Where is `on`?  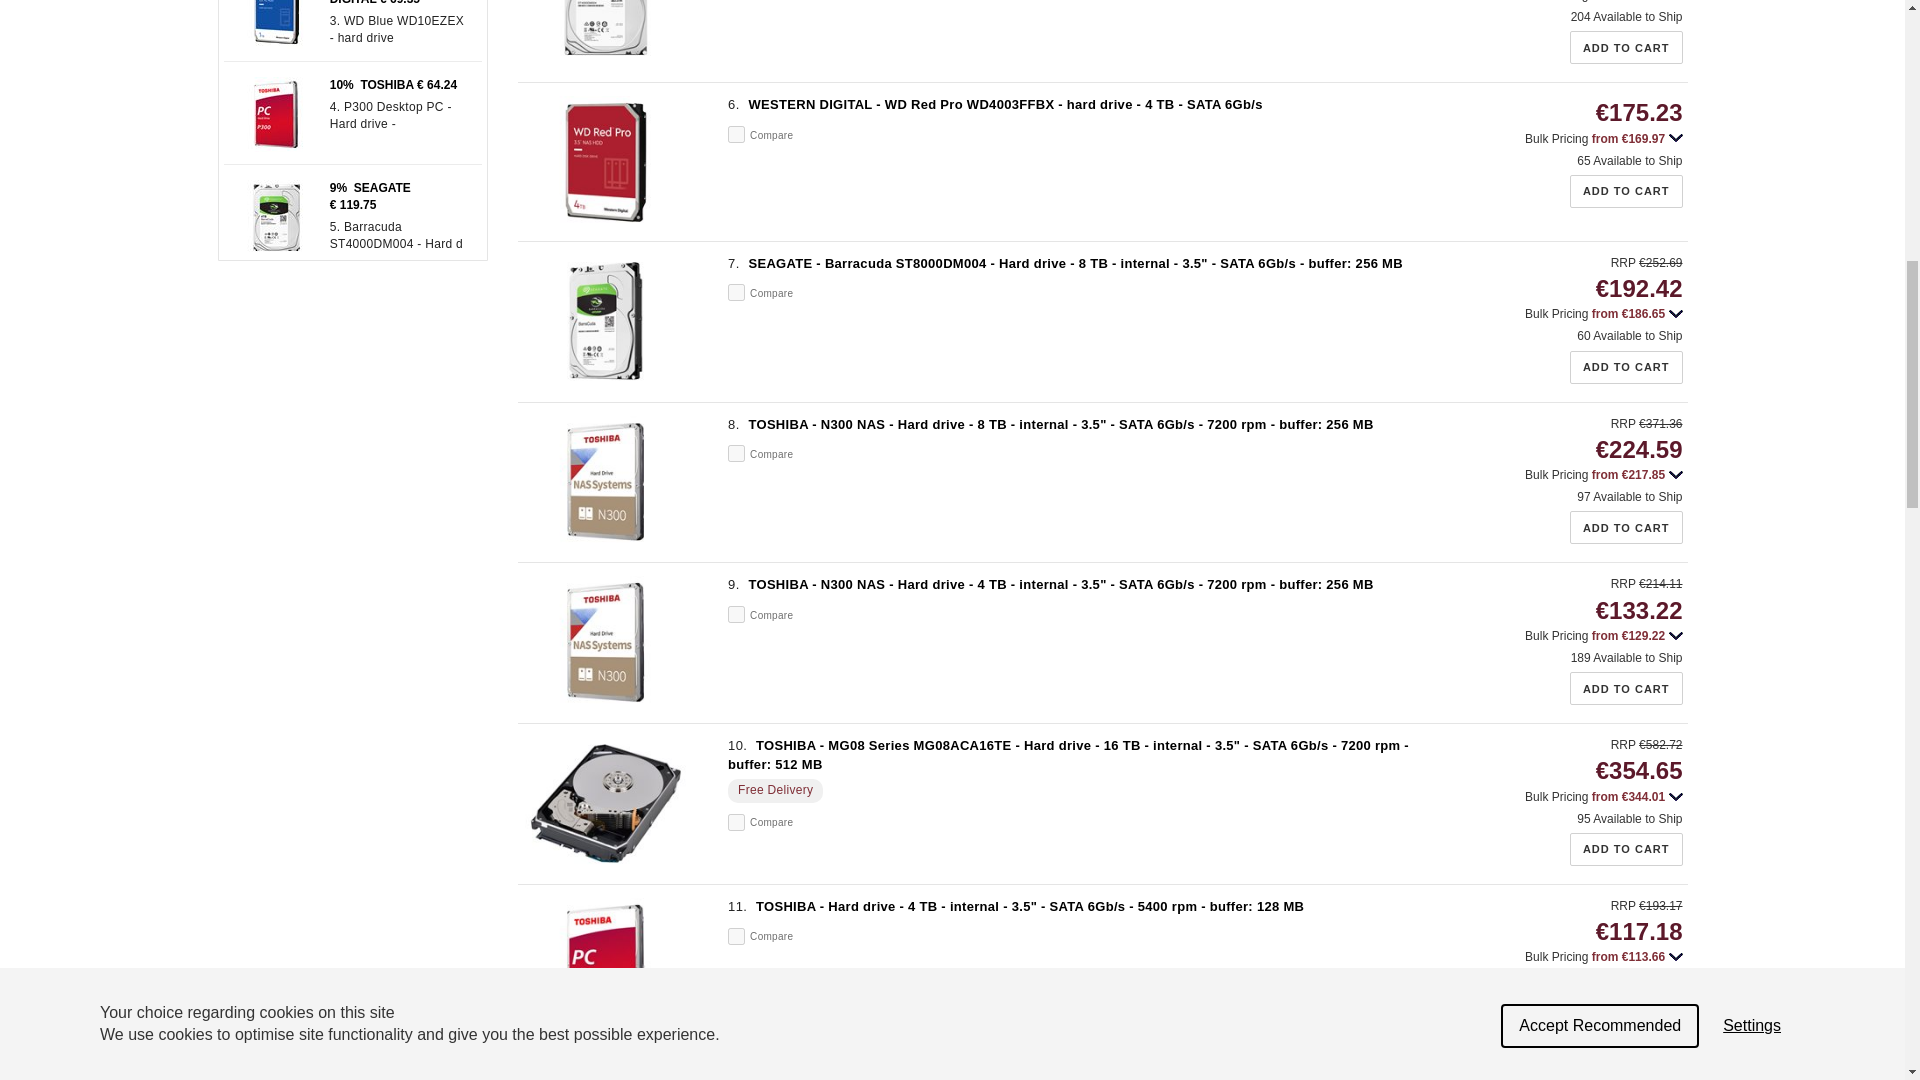
on is located at coordinates (736, 292).